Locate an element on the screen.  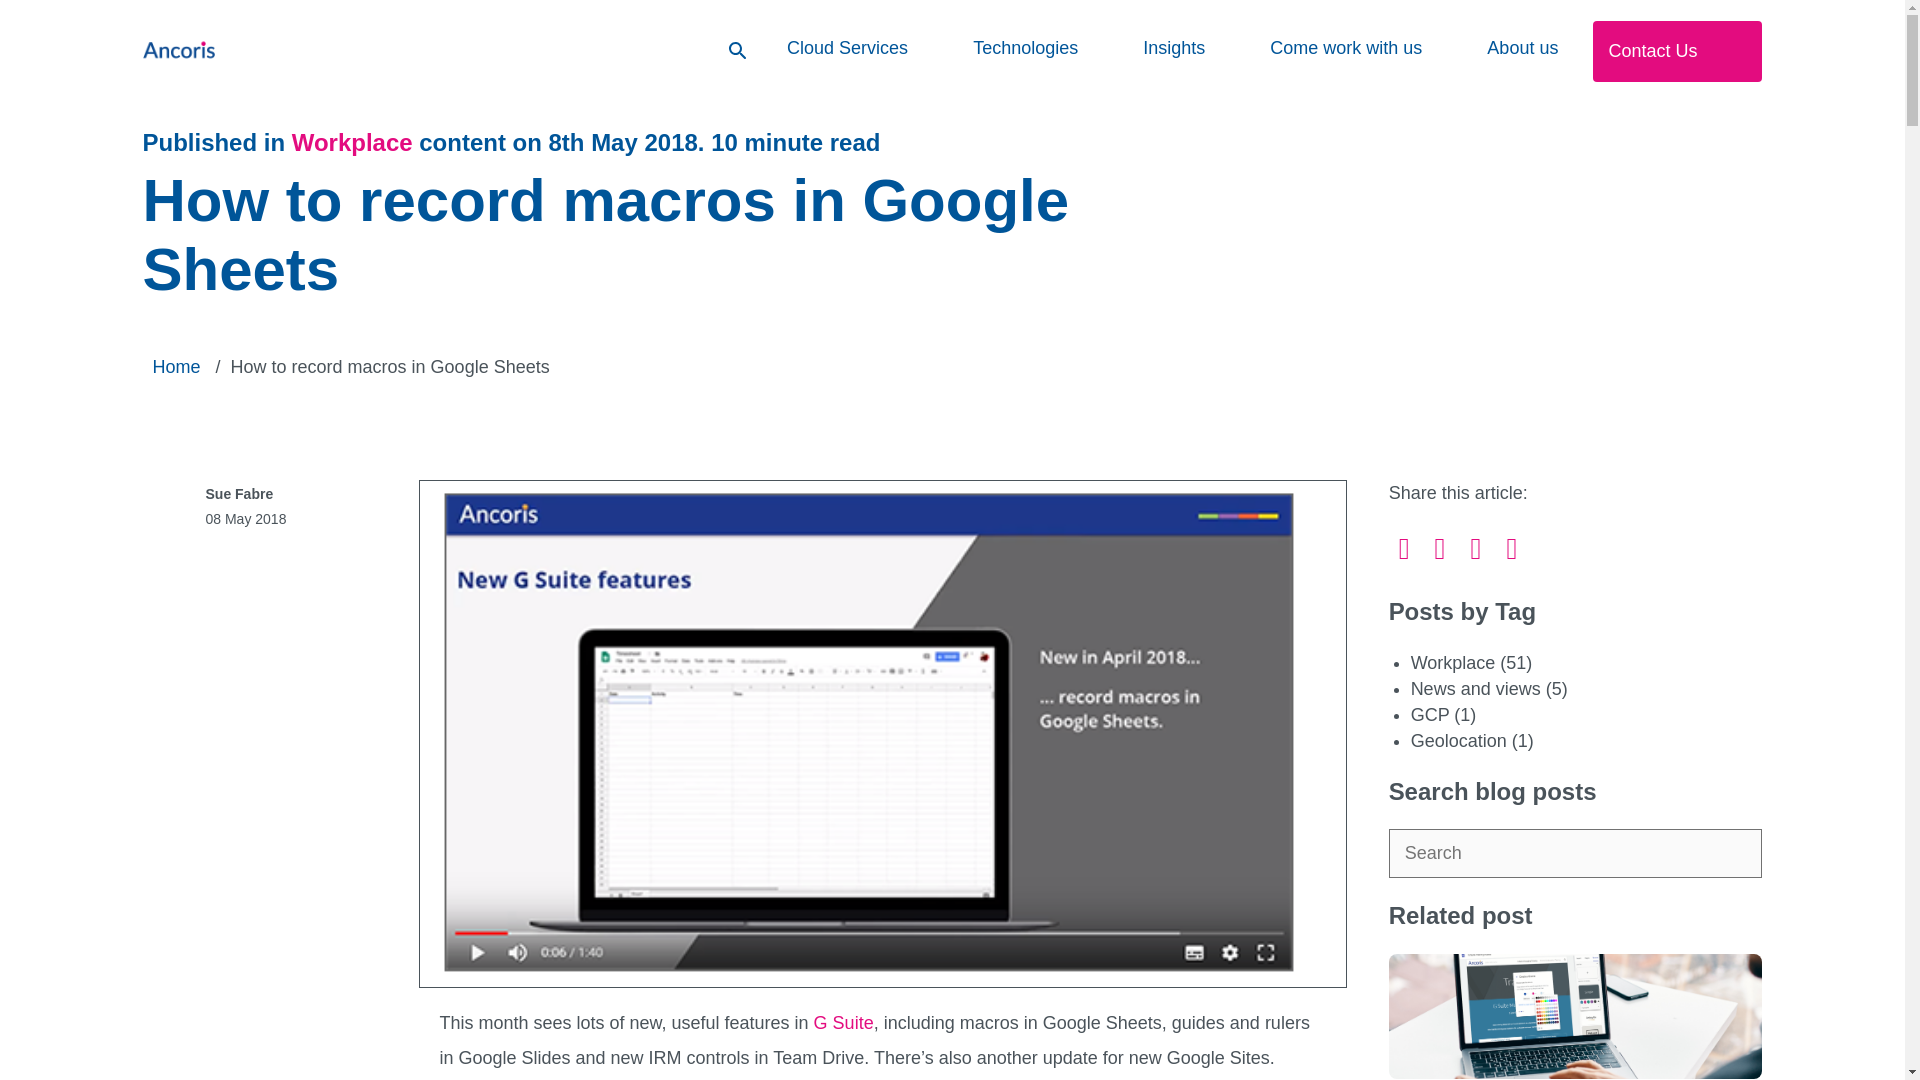
G Suite is located at coordinates (844, 1022).